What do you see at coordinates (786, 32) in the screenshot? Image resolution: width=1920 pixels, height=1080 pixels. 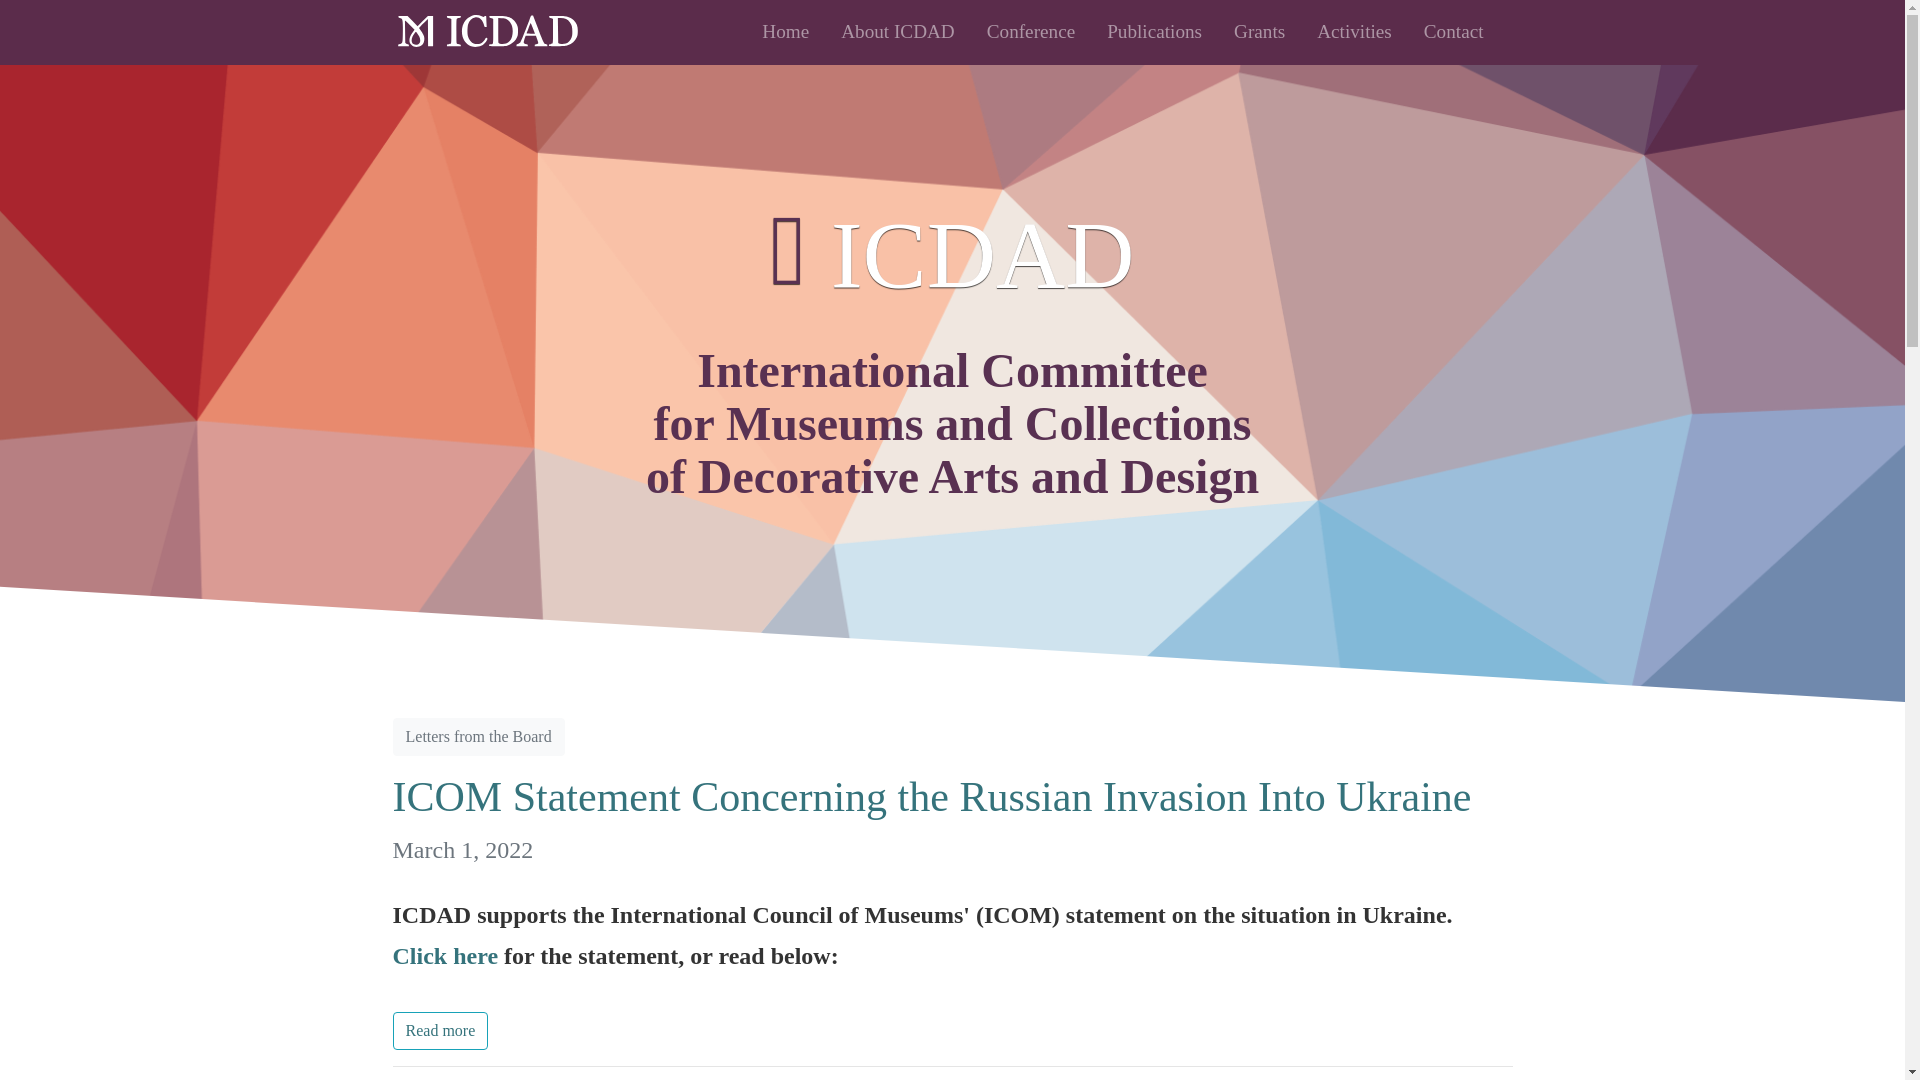 I see `Home` at bounding box center [786, 32].